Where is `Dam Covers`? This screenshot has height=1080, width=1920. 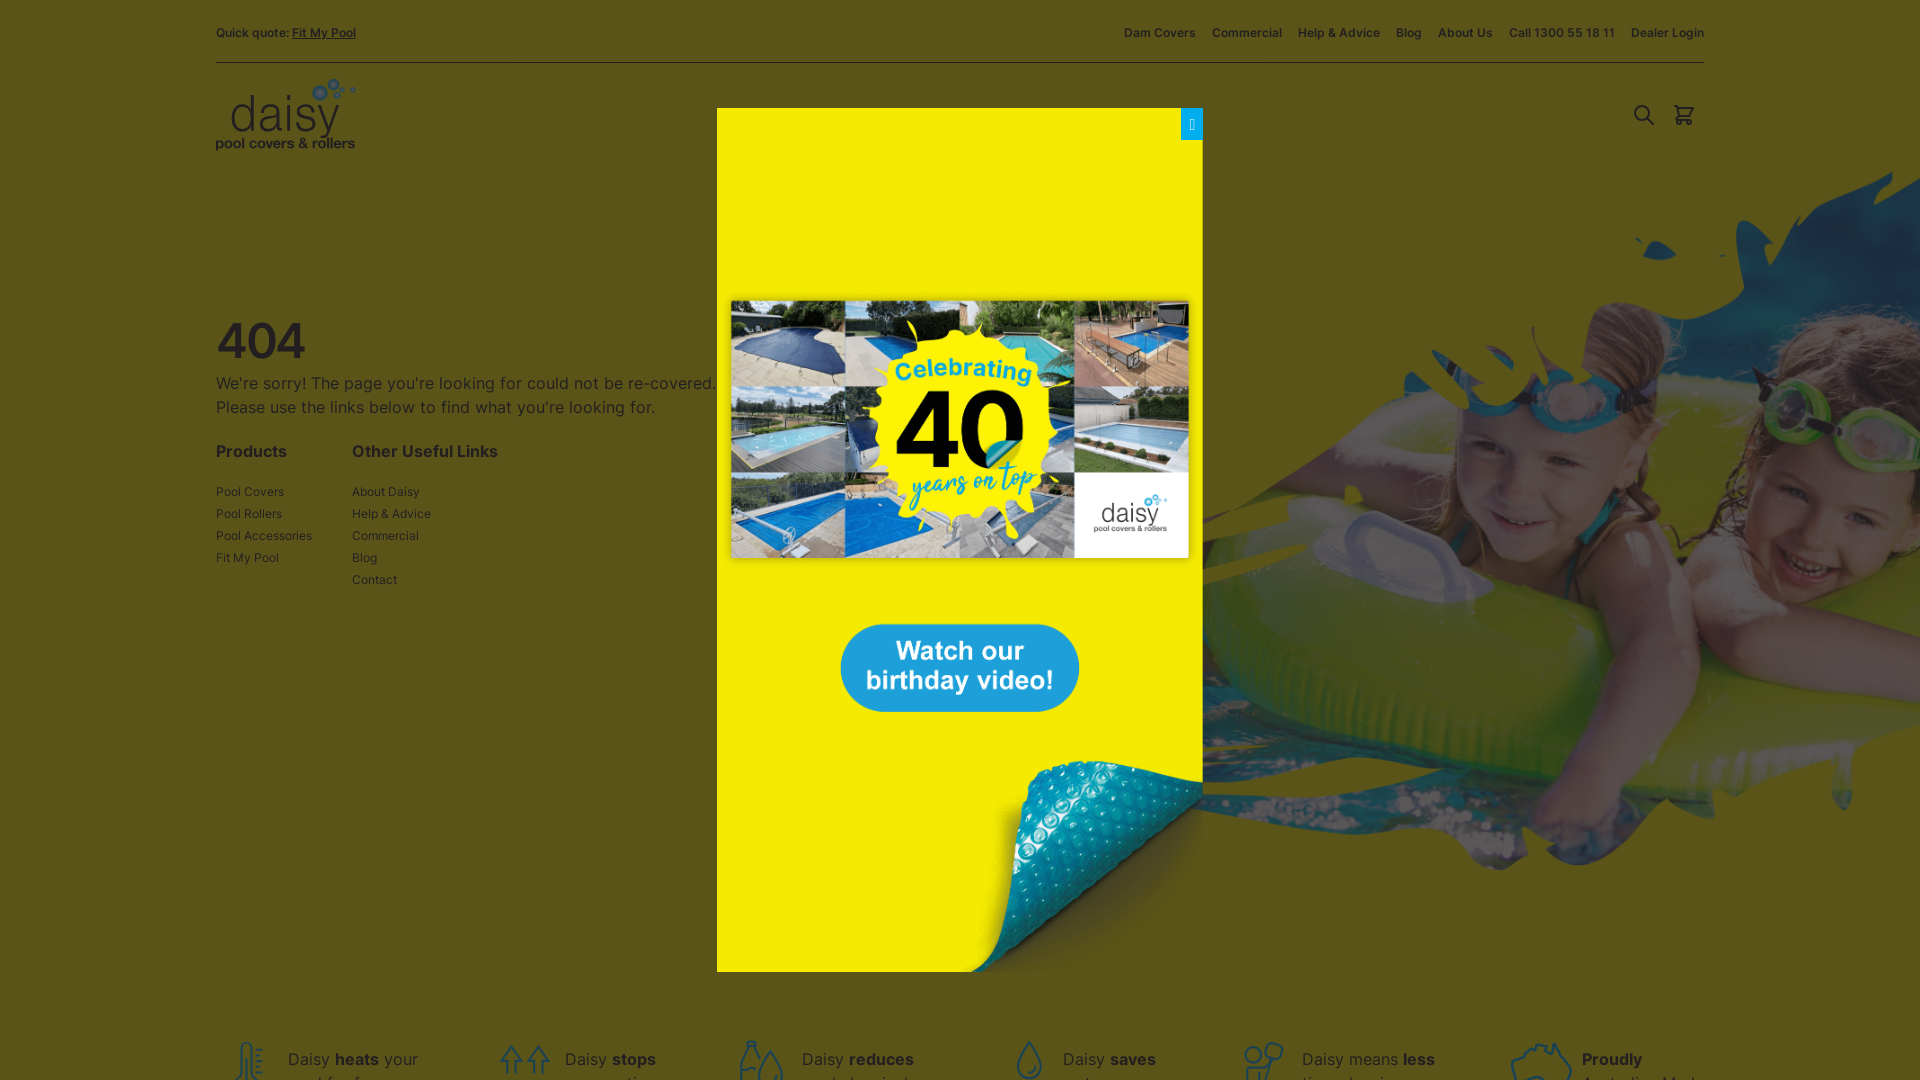 Dam Covers is located at coordinates (1160, 32).